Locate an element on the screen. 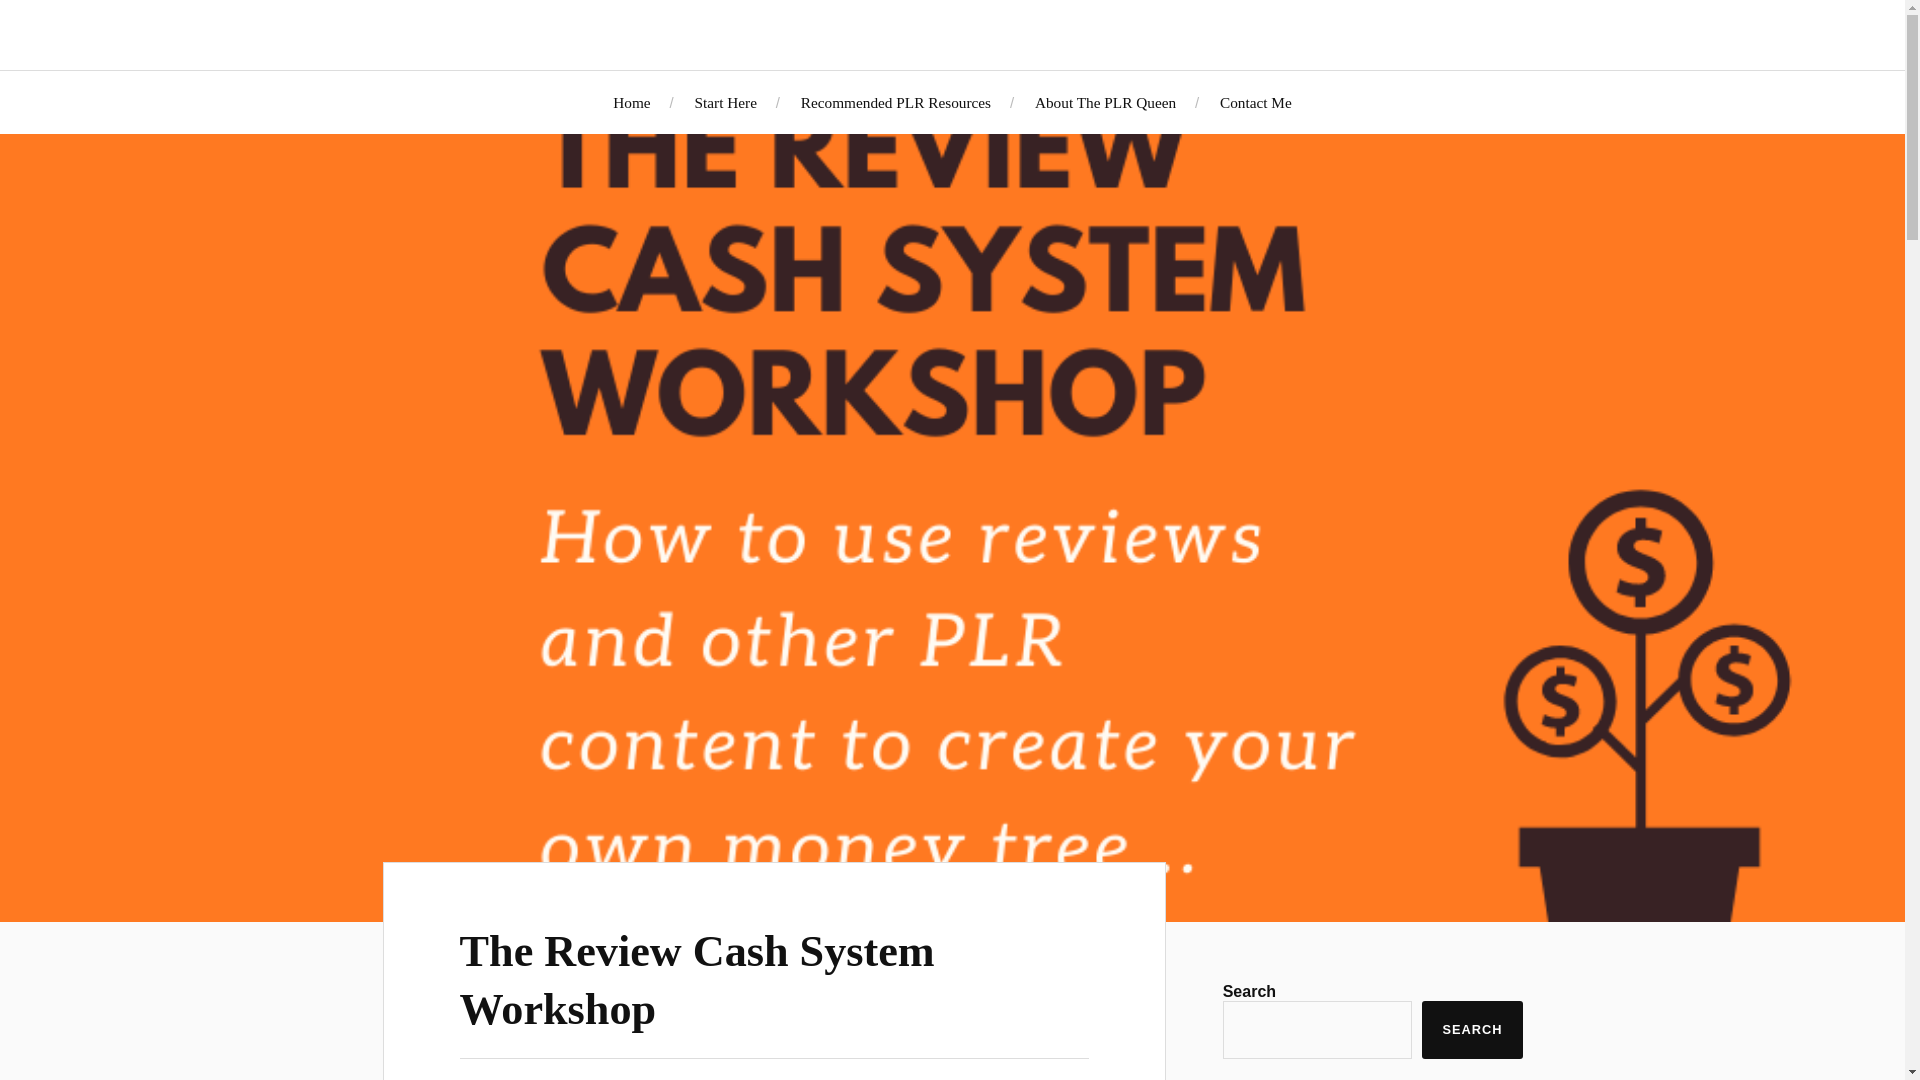  Start Here is located at coordinates (724, 102).